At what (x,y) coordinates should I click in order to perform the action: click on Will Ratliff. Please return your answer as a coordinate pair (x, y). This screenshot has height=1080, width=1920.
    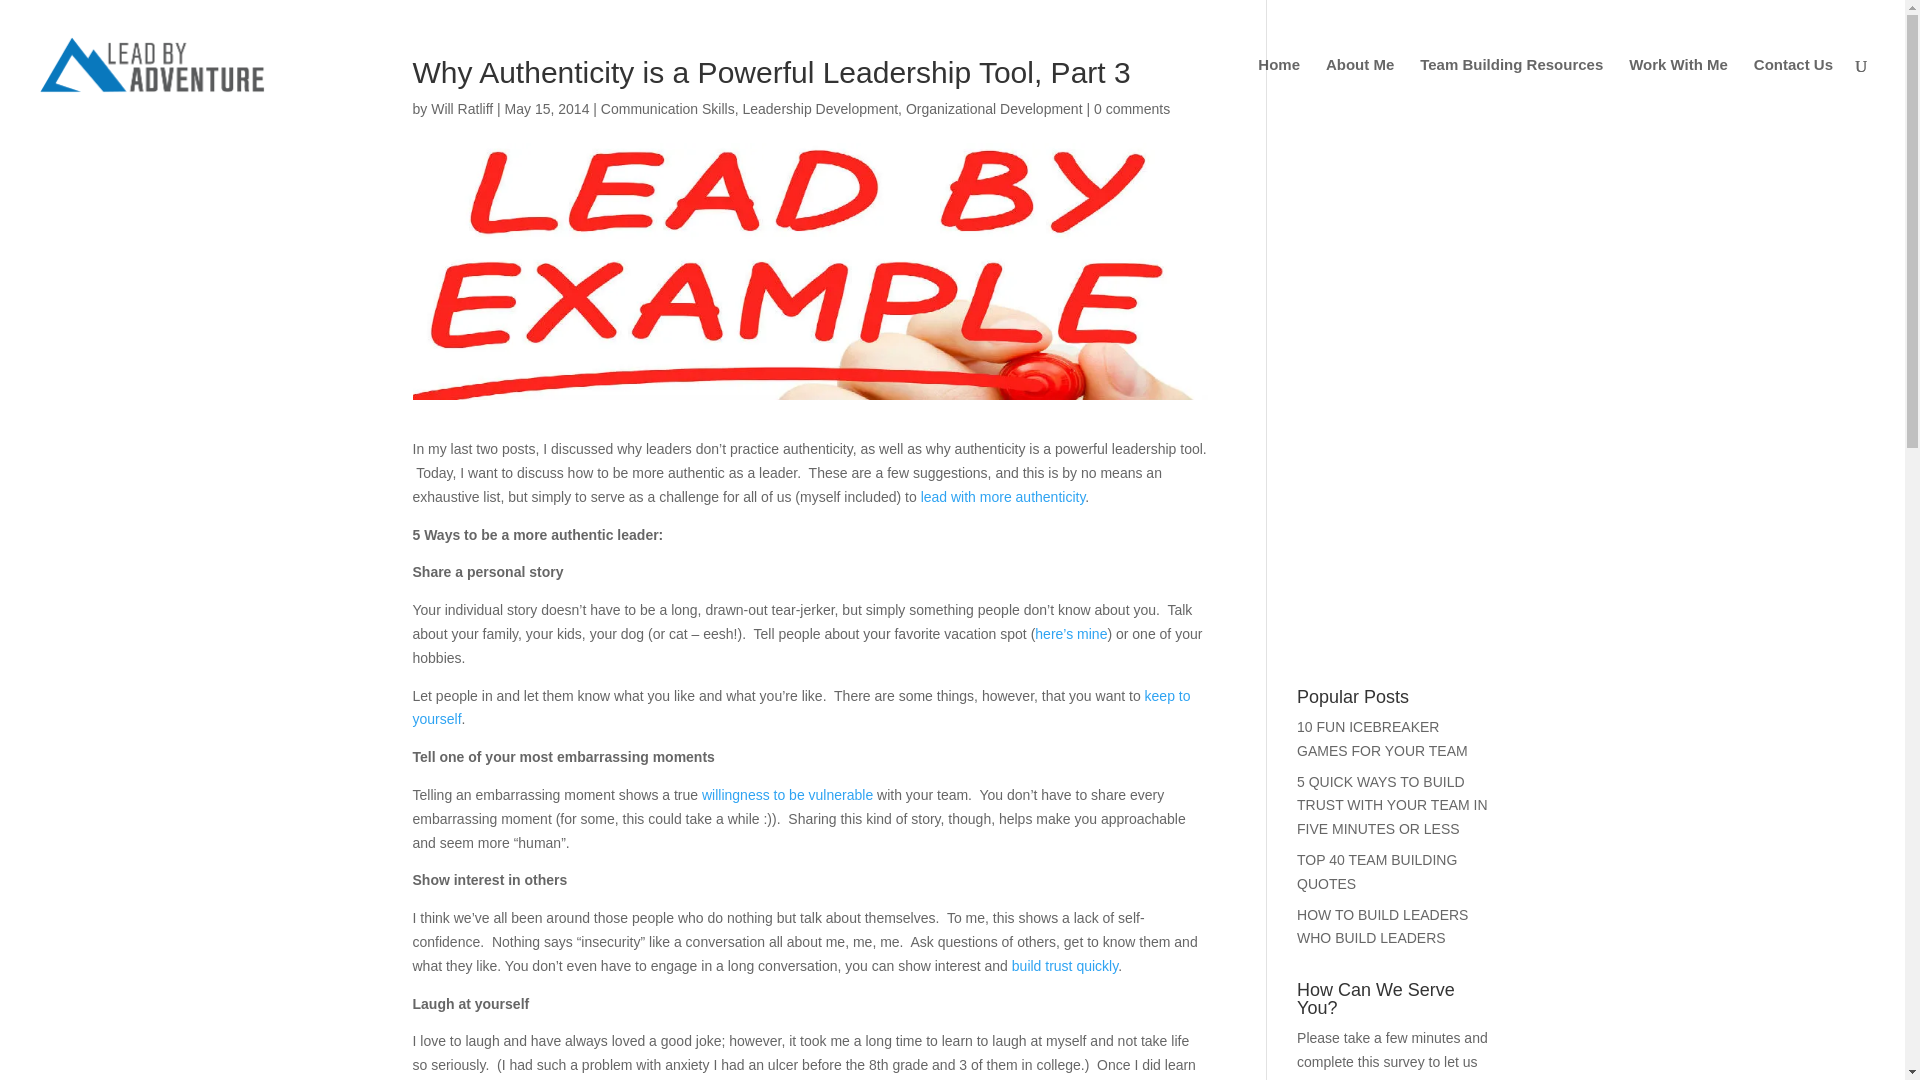
    Looking at the image, I should click on (462, 138).